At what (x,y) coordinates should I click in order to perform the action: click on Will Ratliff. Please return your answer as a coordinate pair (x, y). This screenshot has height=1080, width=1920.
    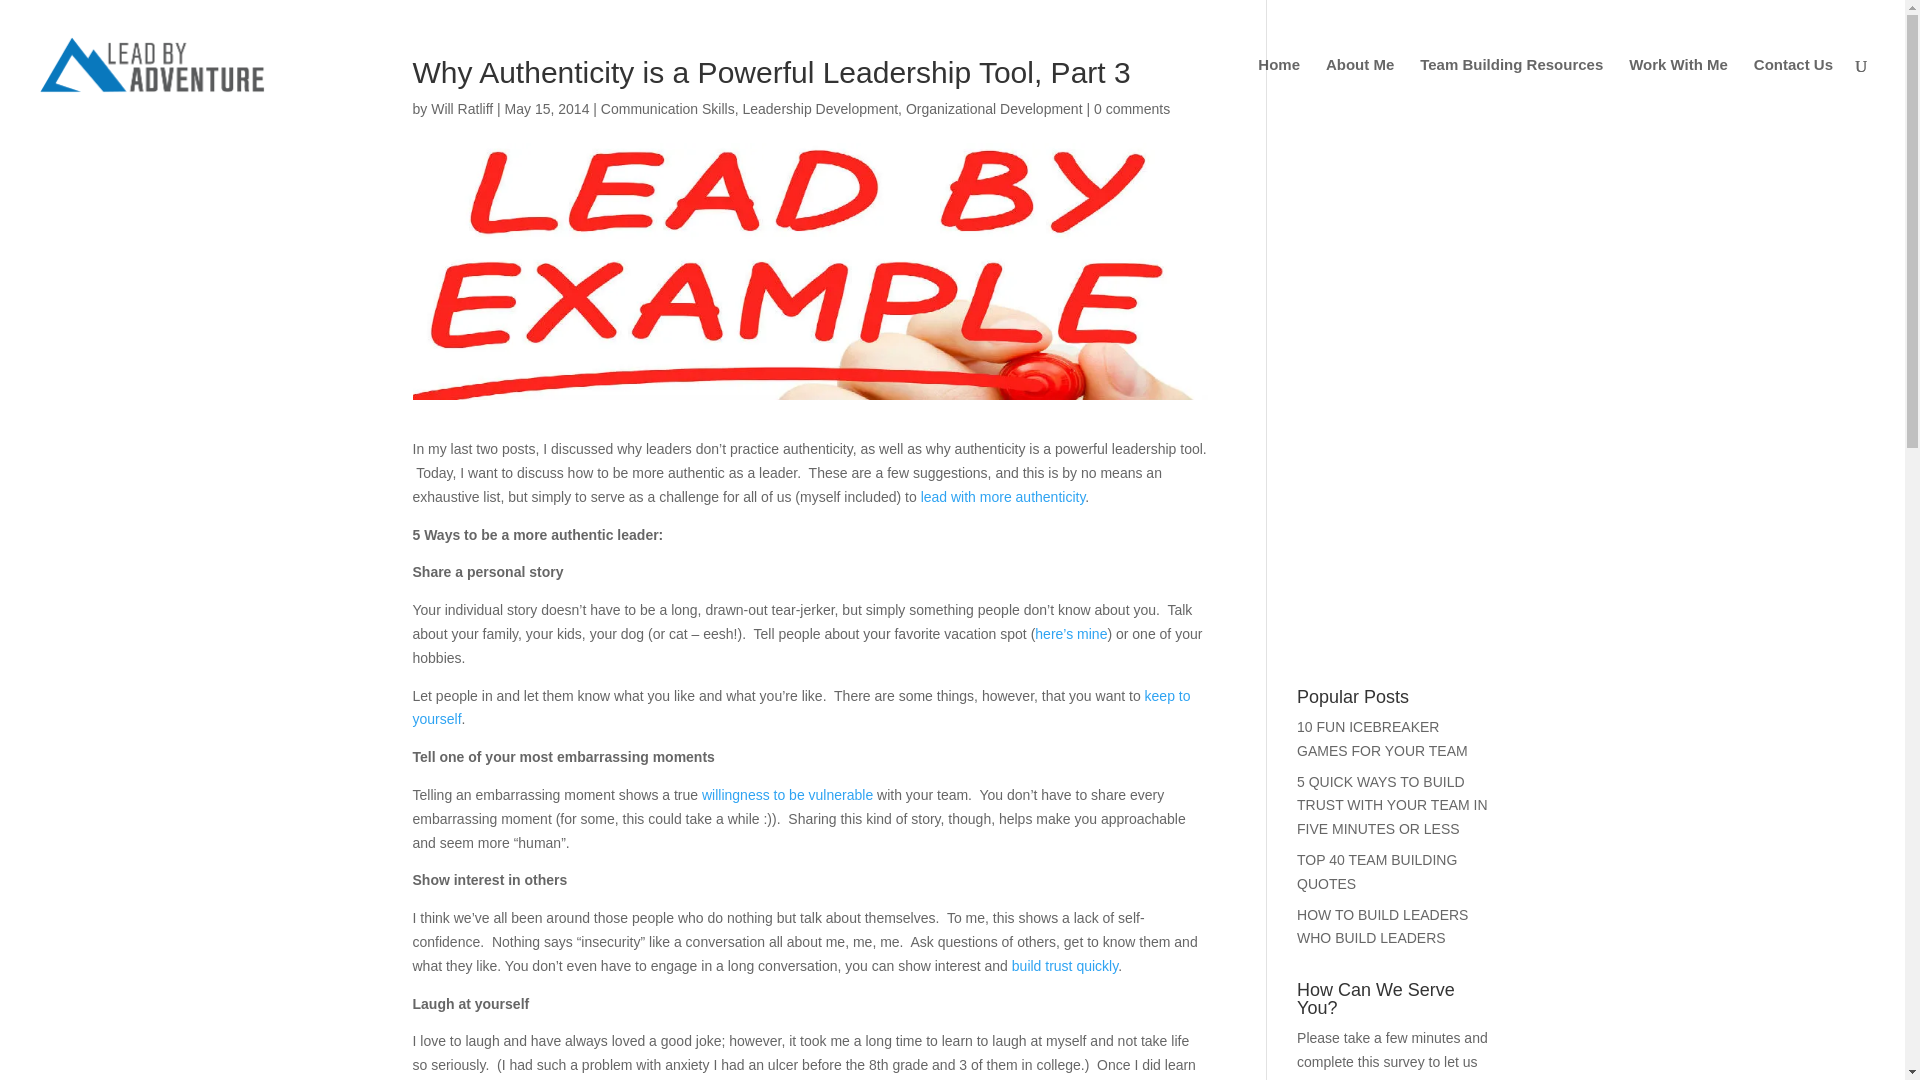
    Looking at the image, I should click on (462, 138).